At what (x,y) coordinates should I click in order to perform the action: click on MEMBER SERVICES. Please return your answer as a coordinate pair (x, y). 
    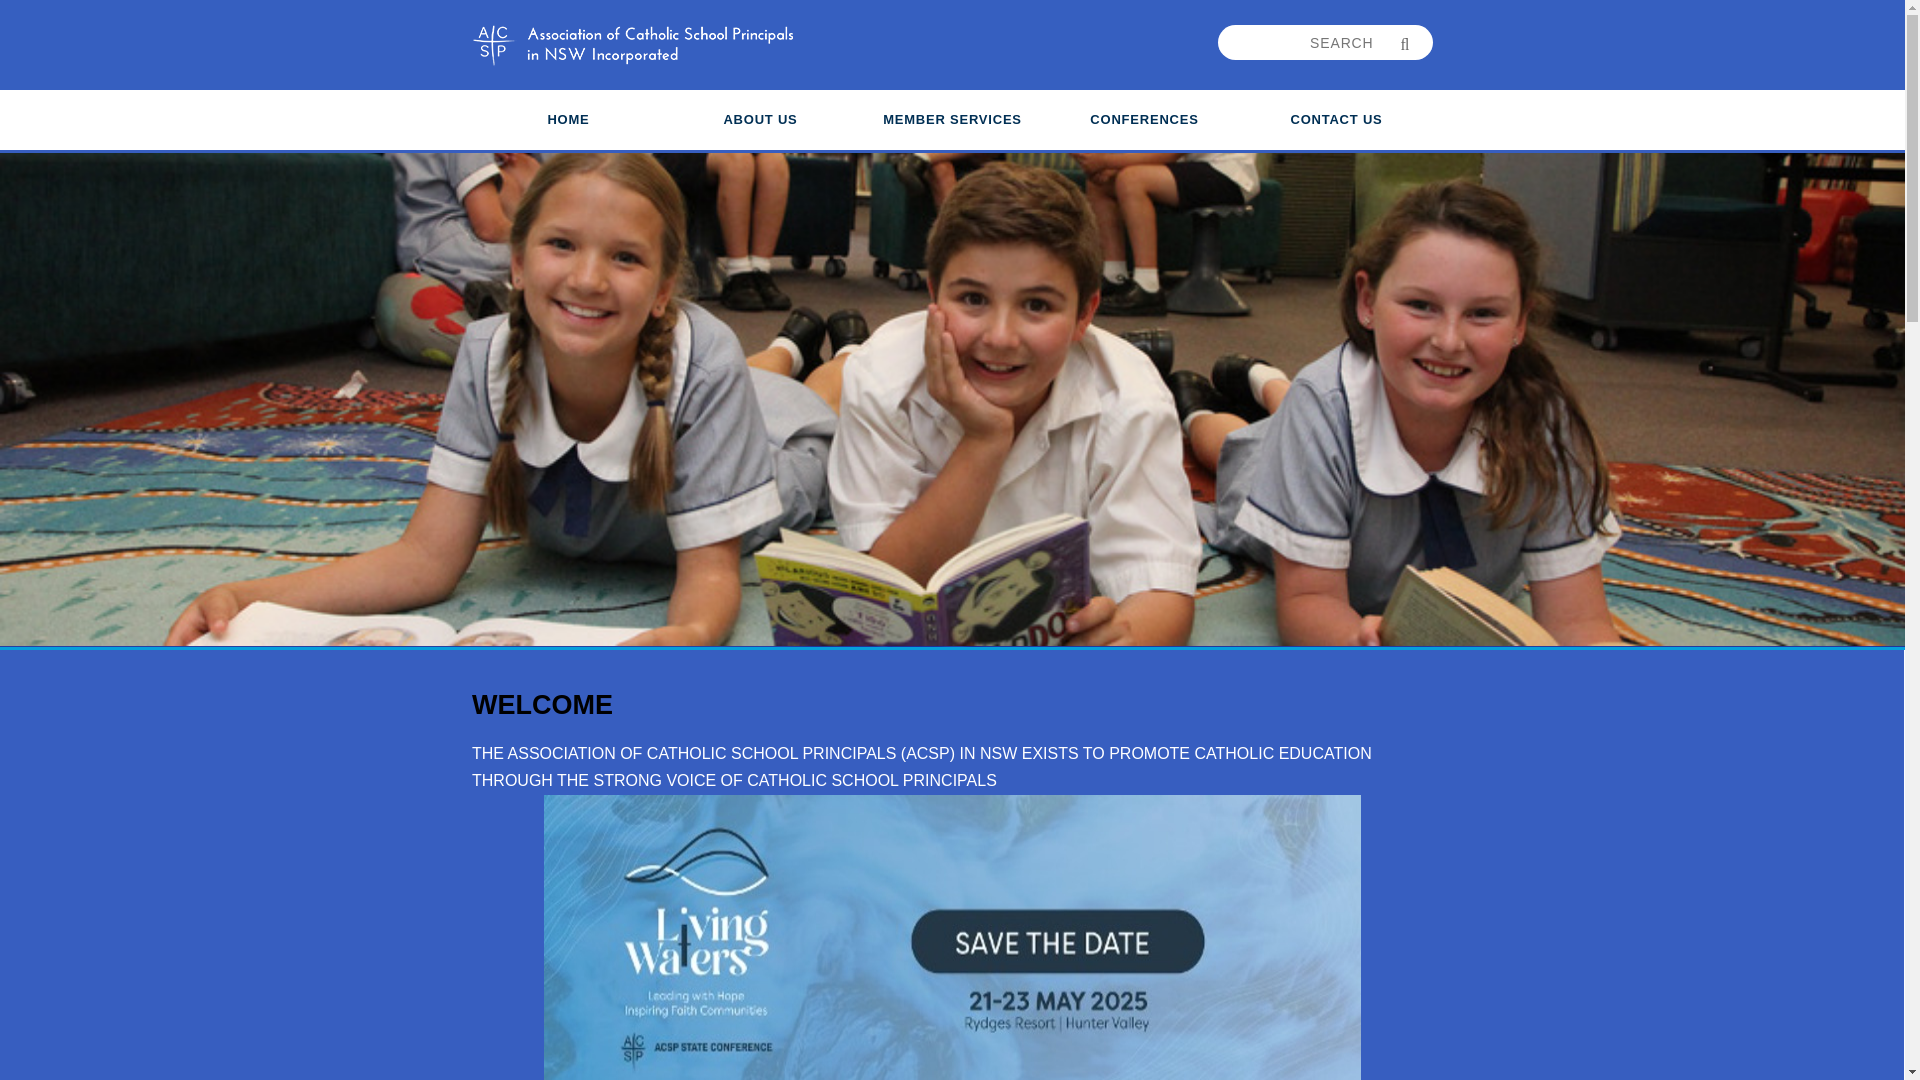
    Looking at the image, I should click on (952, 120).